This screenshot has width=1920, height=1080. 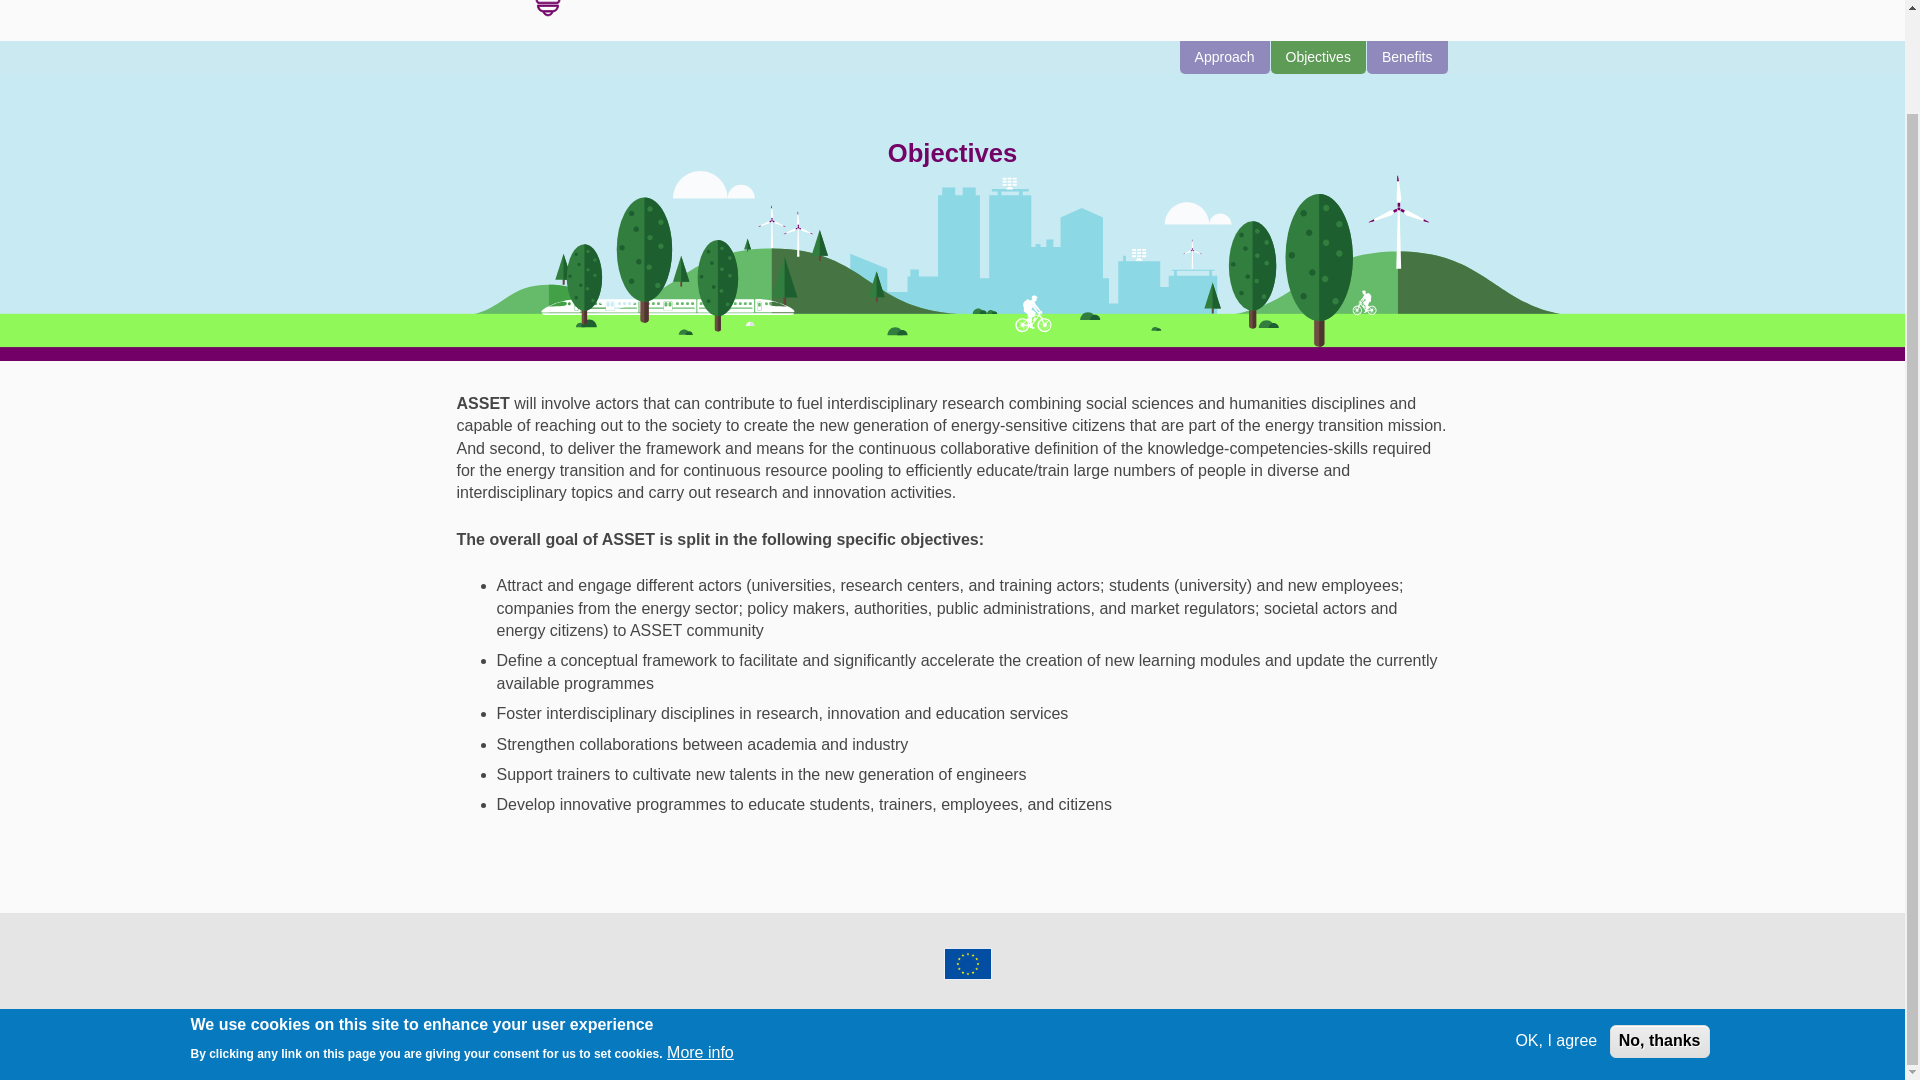 What do you see at coordinates (1556, 927) in the screenshot?
I see `OK, I agree` at bounding box center [1556, 927].